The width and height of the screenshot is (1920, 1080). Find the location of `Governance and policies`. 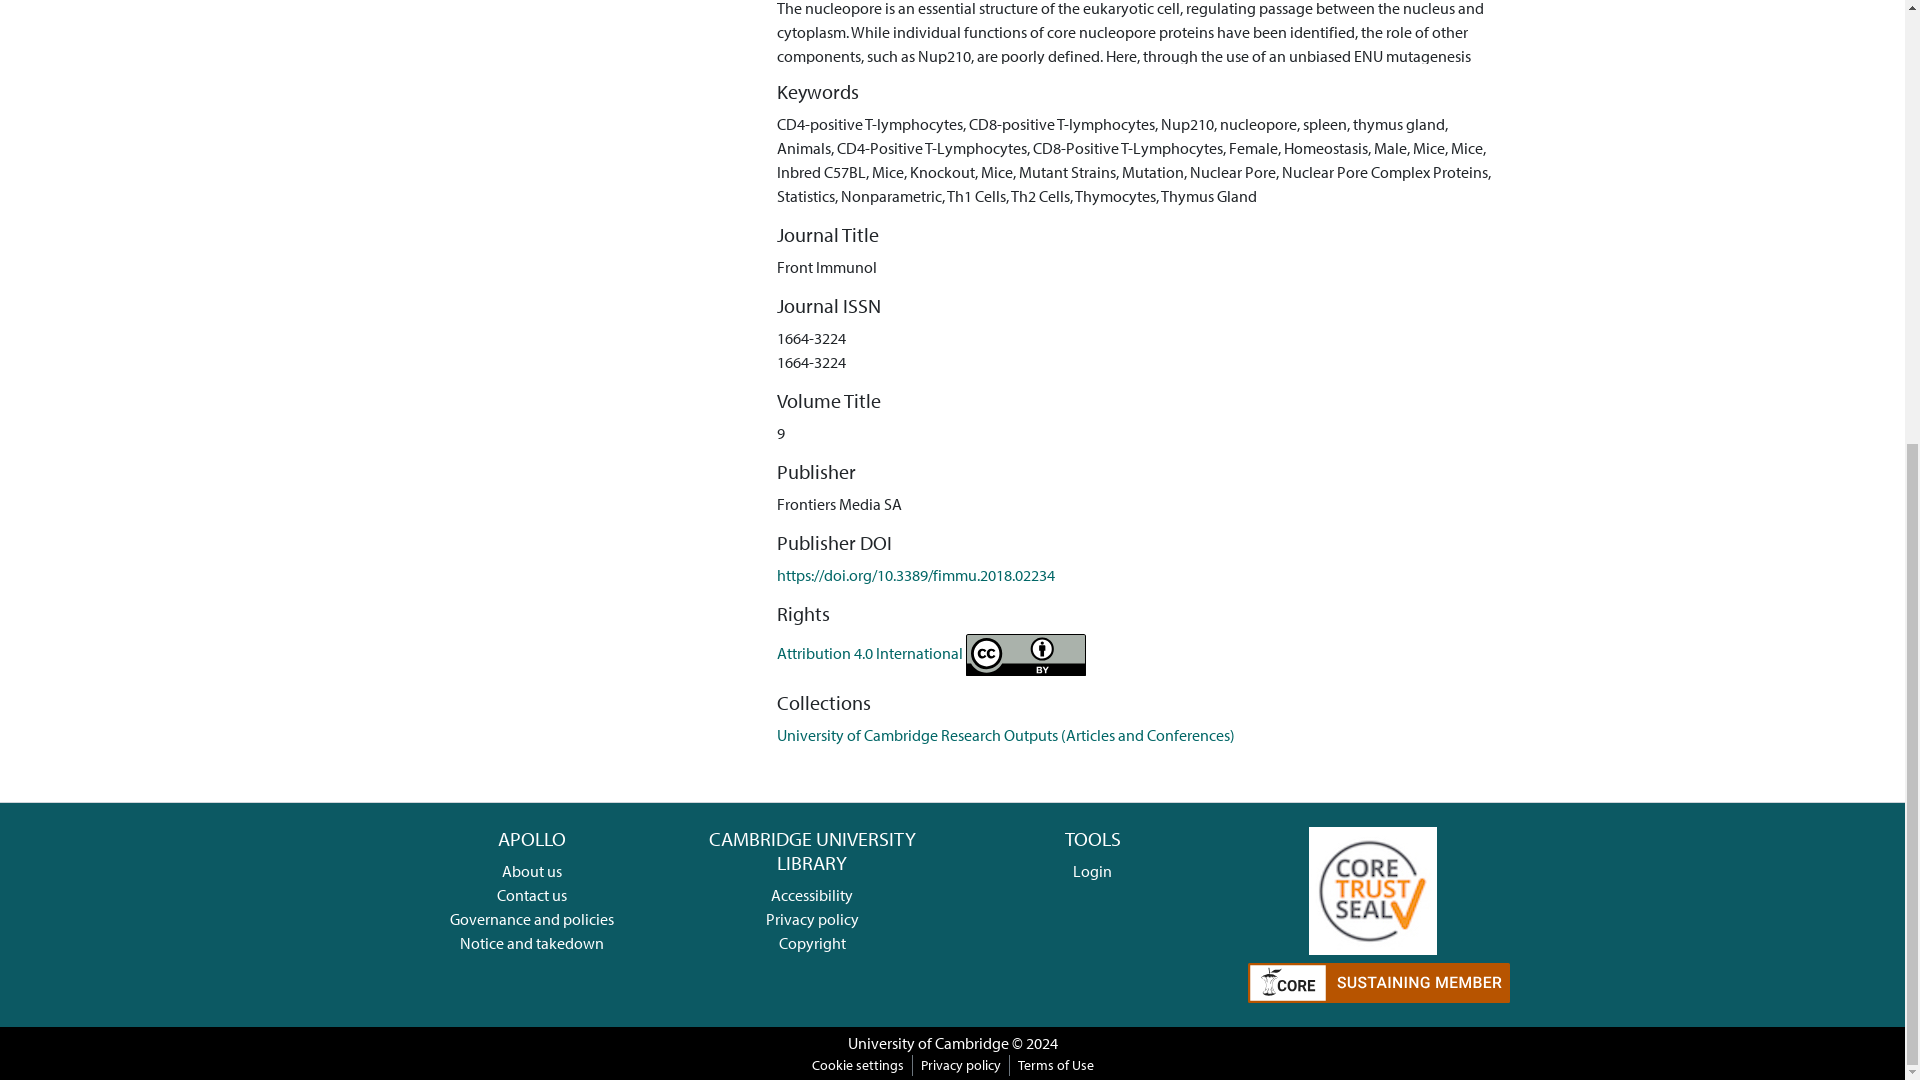

Governance and policies is located at coordinates (532, 918).